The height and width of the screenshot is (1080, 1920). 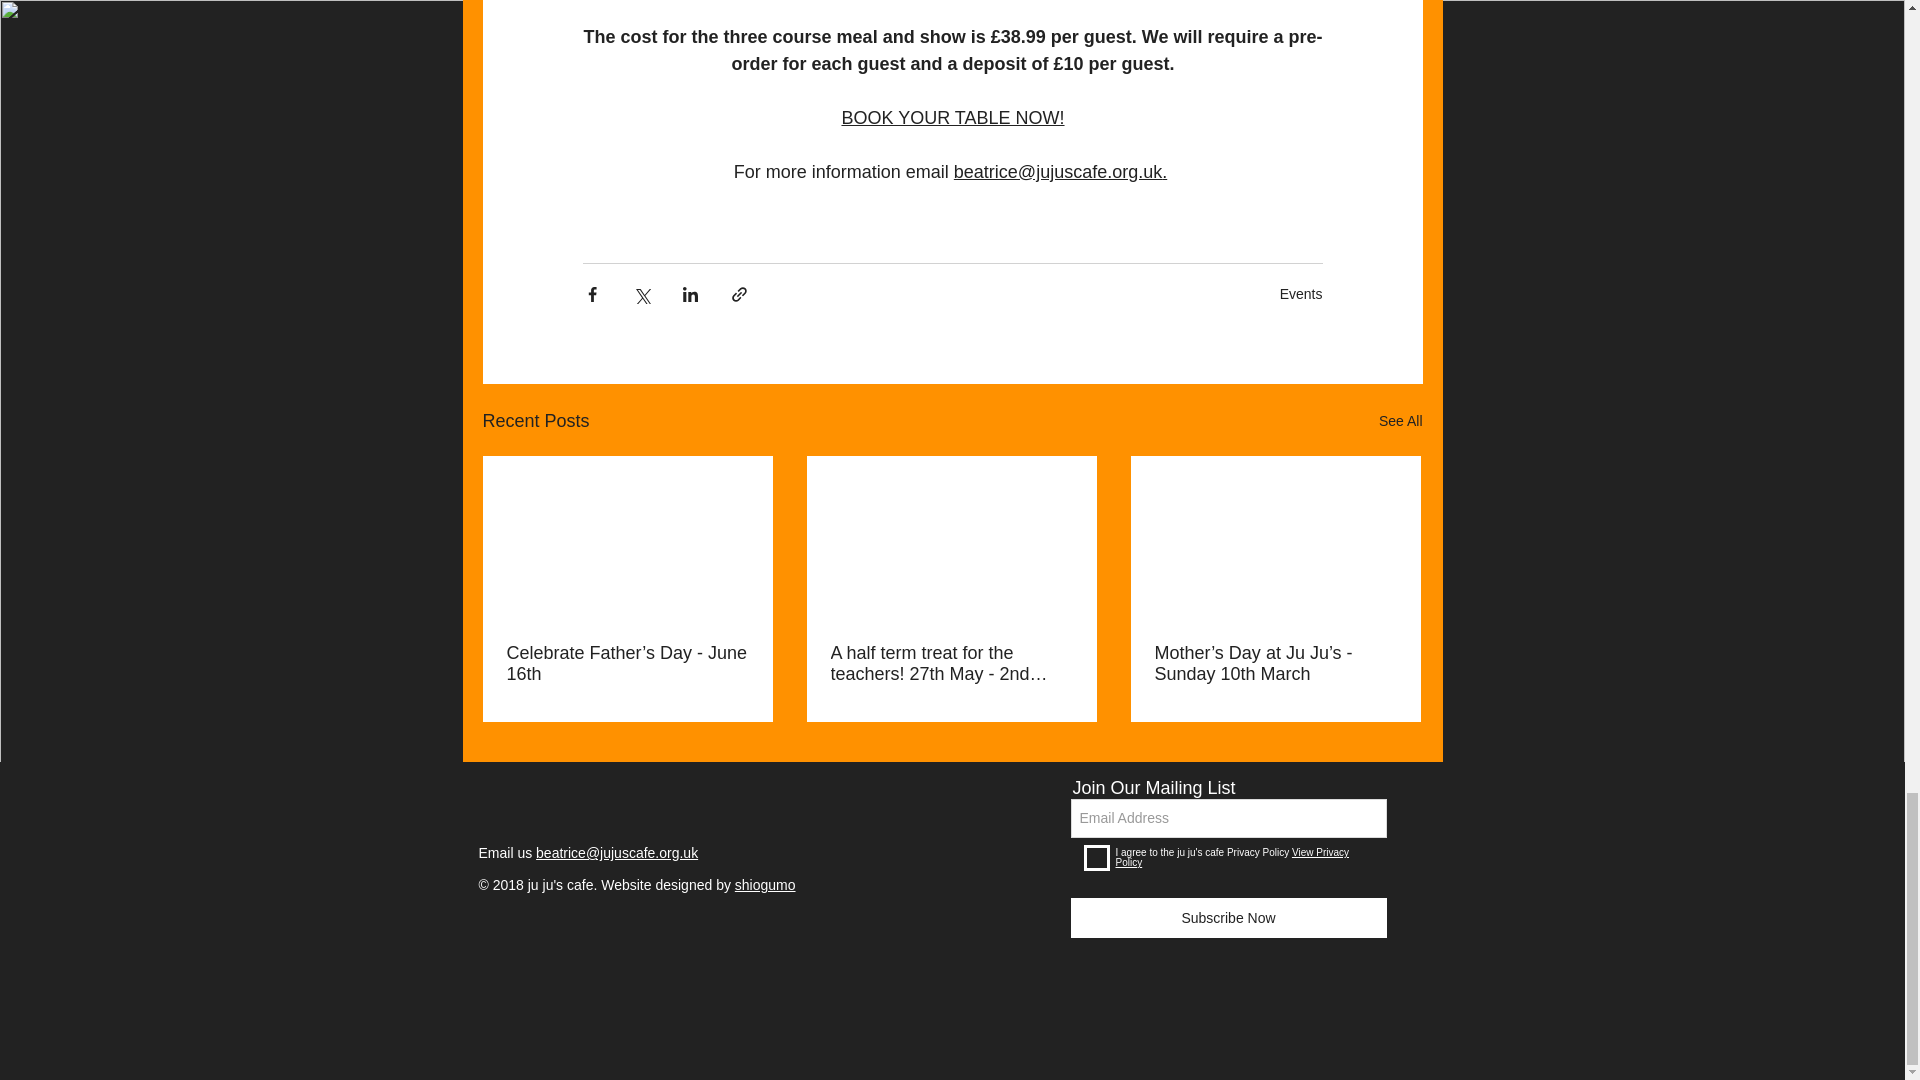 I want to click on BOOK YOUR TABLE NOW!, so click(x=952, y=118).